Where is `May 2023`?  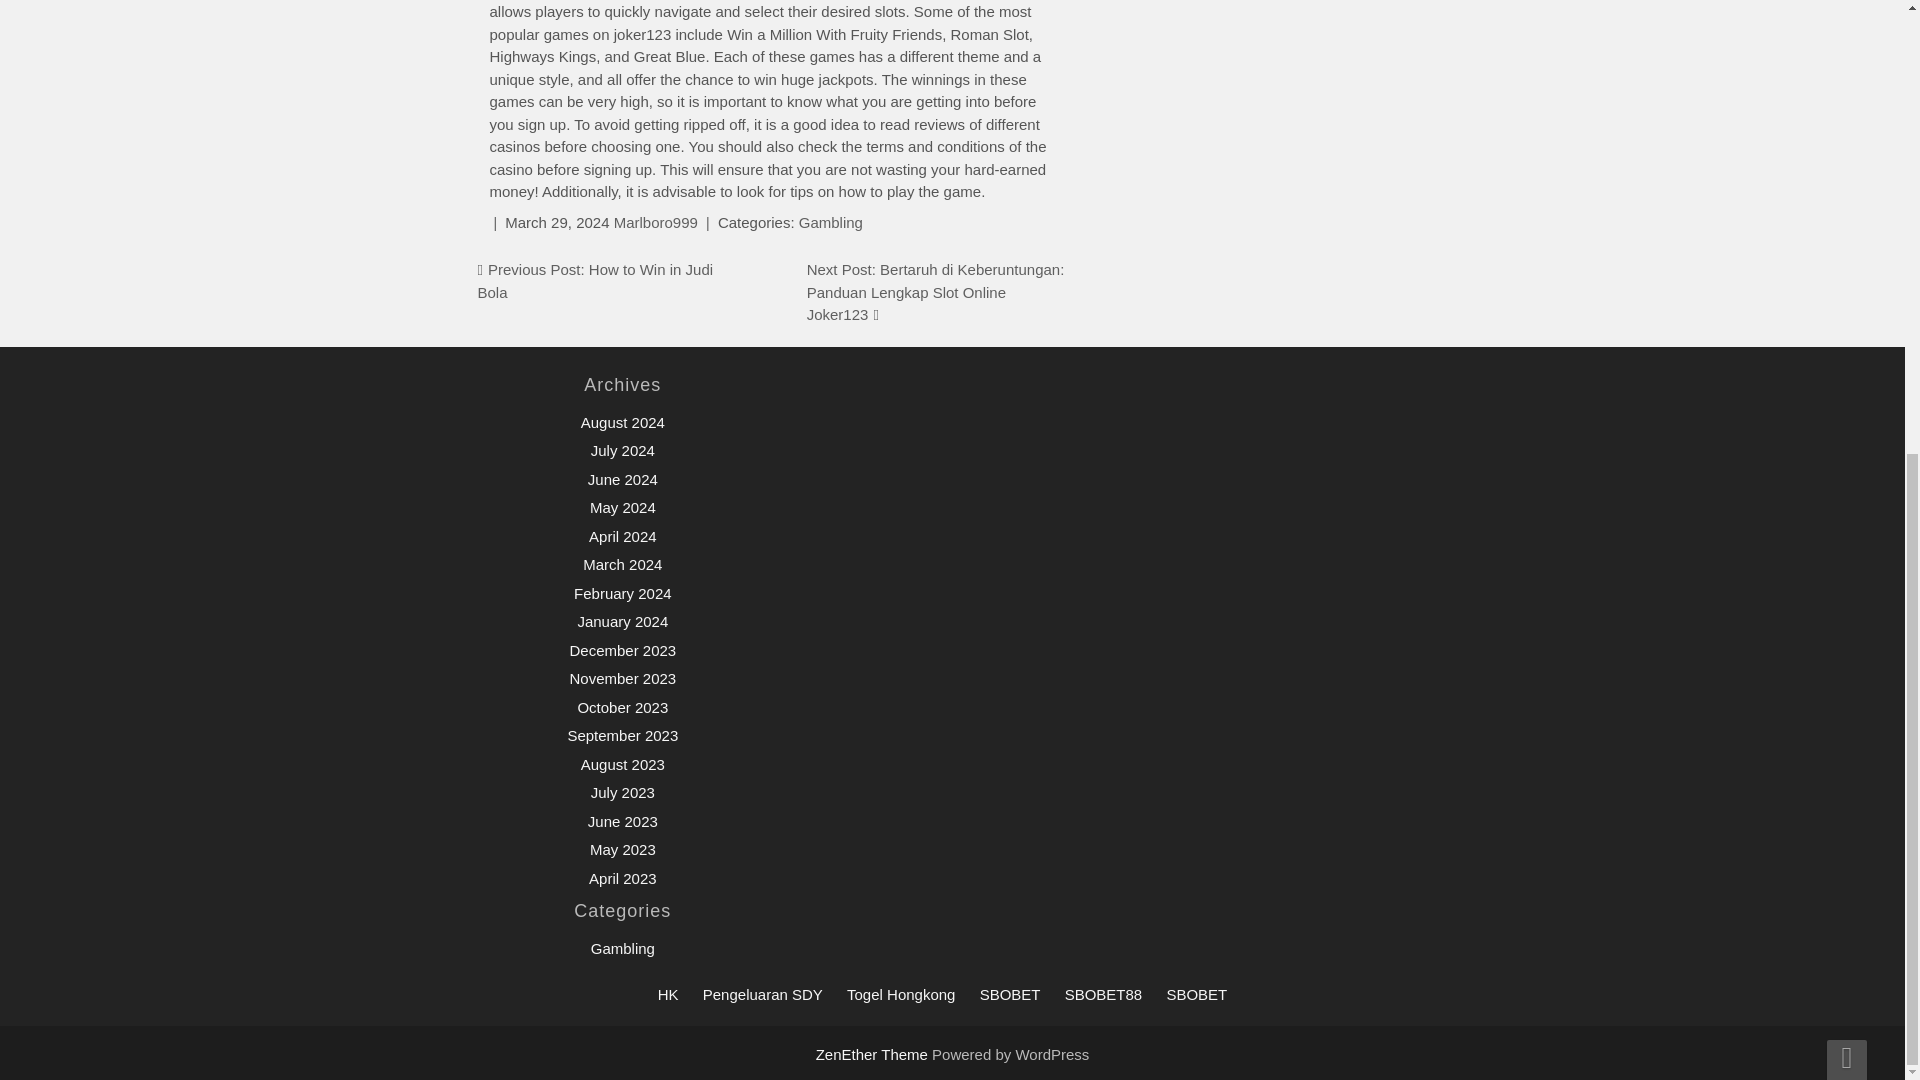 May 2023 is located at coordinates (622, 849).